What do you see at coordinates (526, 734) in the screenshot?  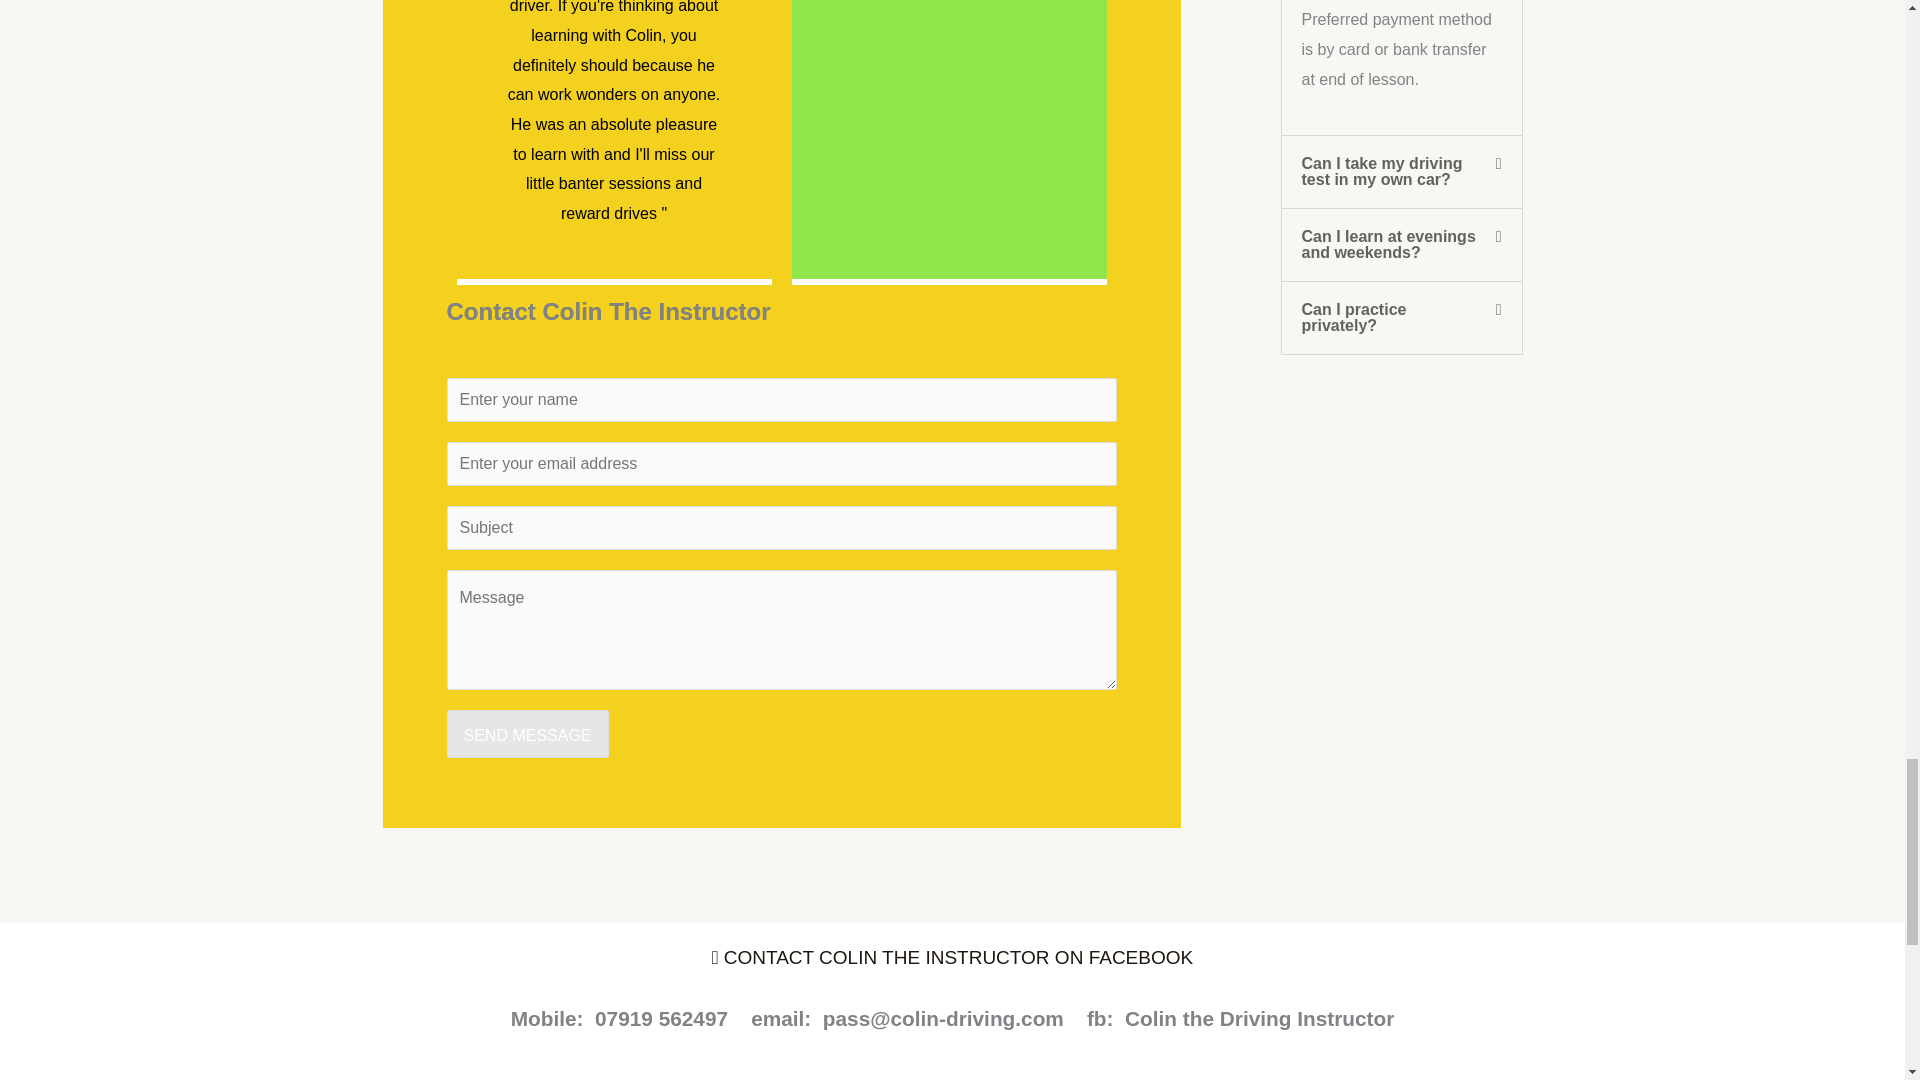 I see `SEND MESSAGE` at bounding box center [526, 734].